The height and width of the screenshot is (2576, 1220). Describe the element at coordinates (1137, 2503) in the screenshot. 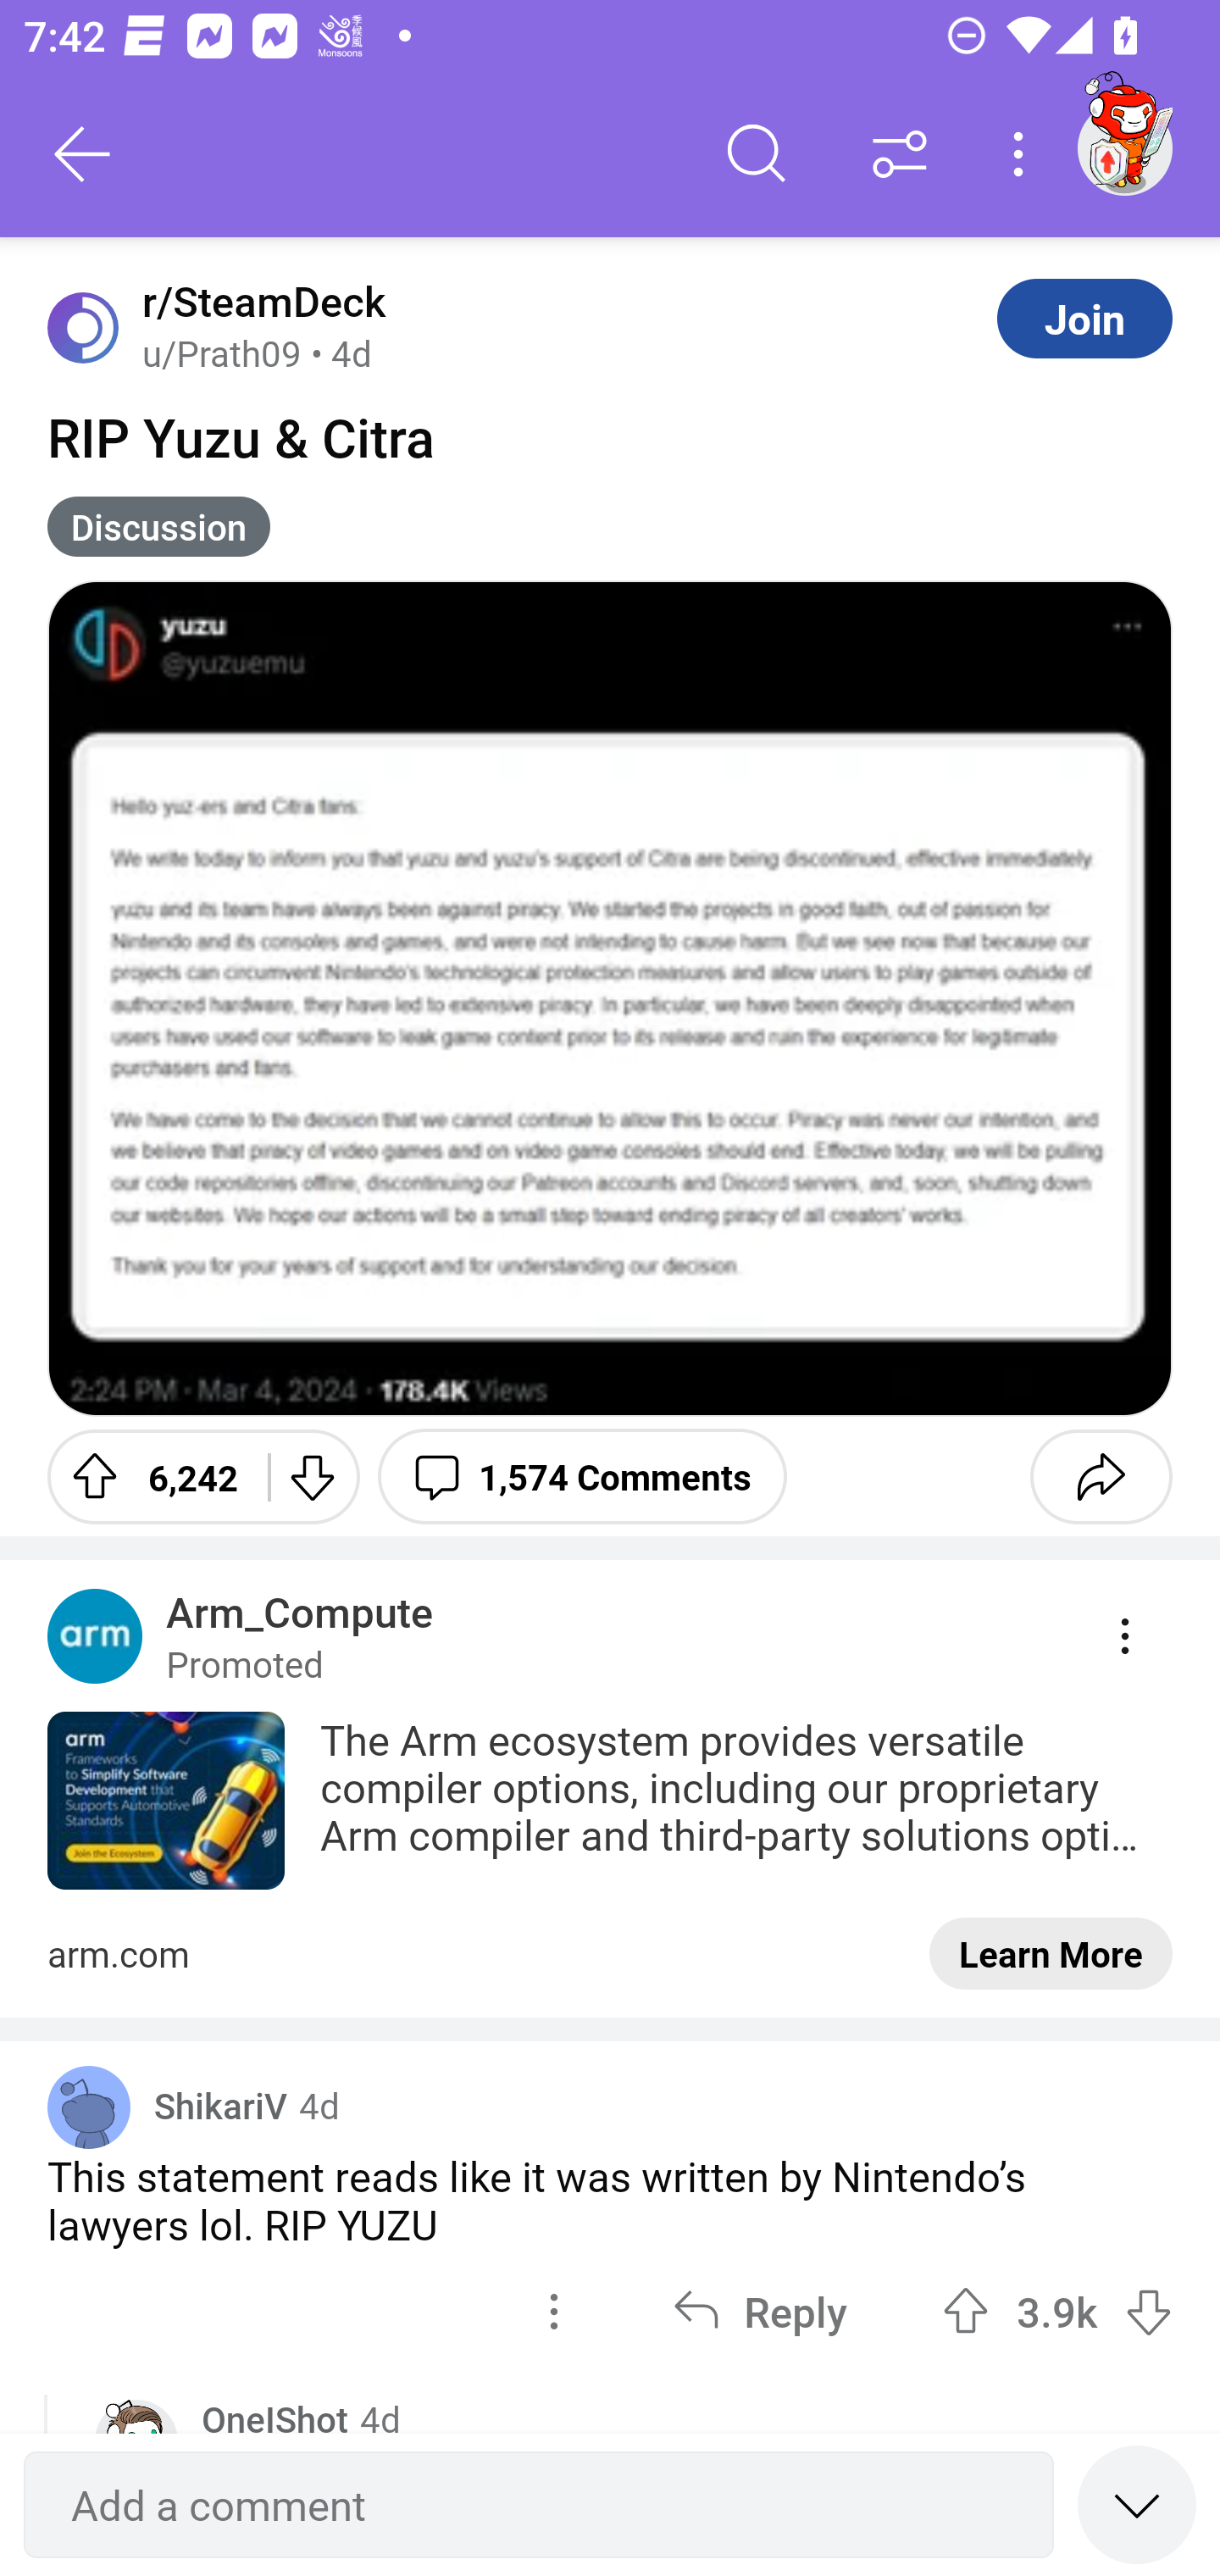

I see `Speed read` at that location.